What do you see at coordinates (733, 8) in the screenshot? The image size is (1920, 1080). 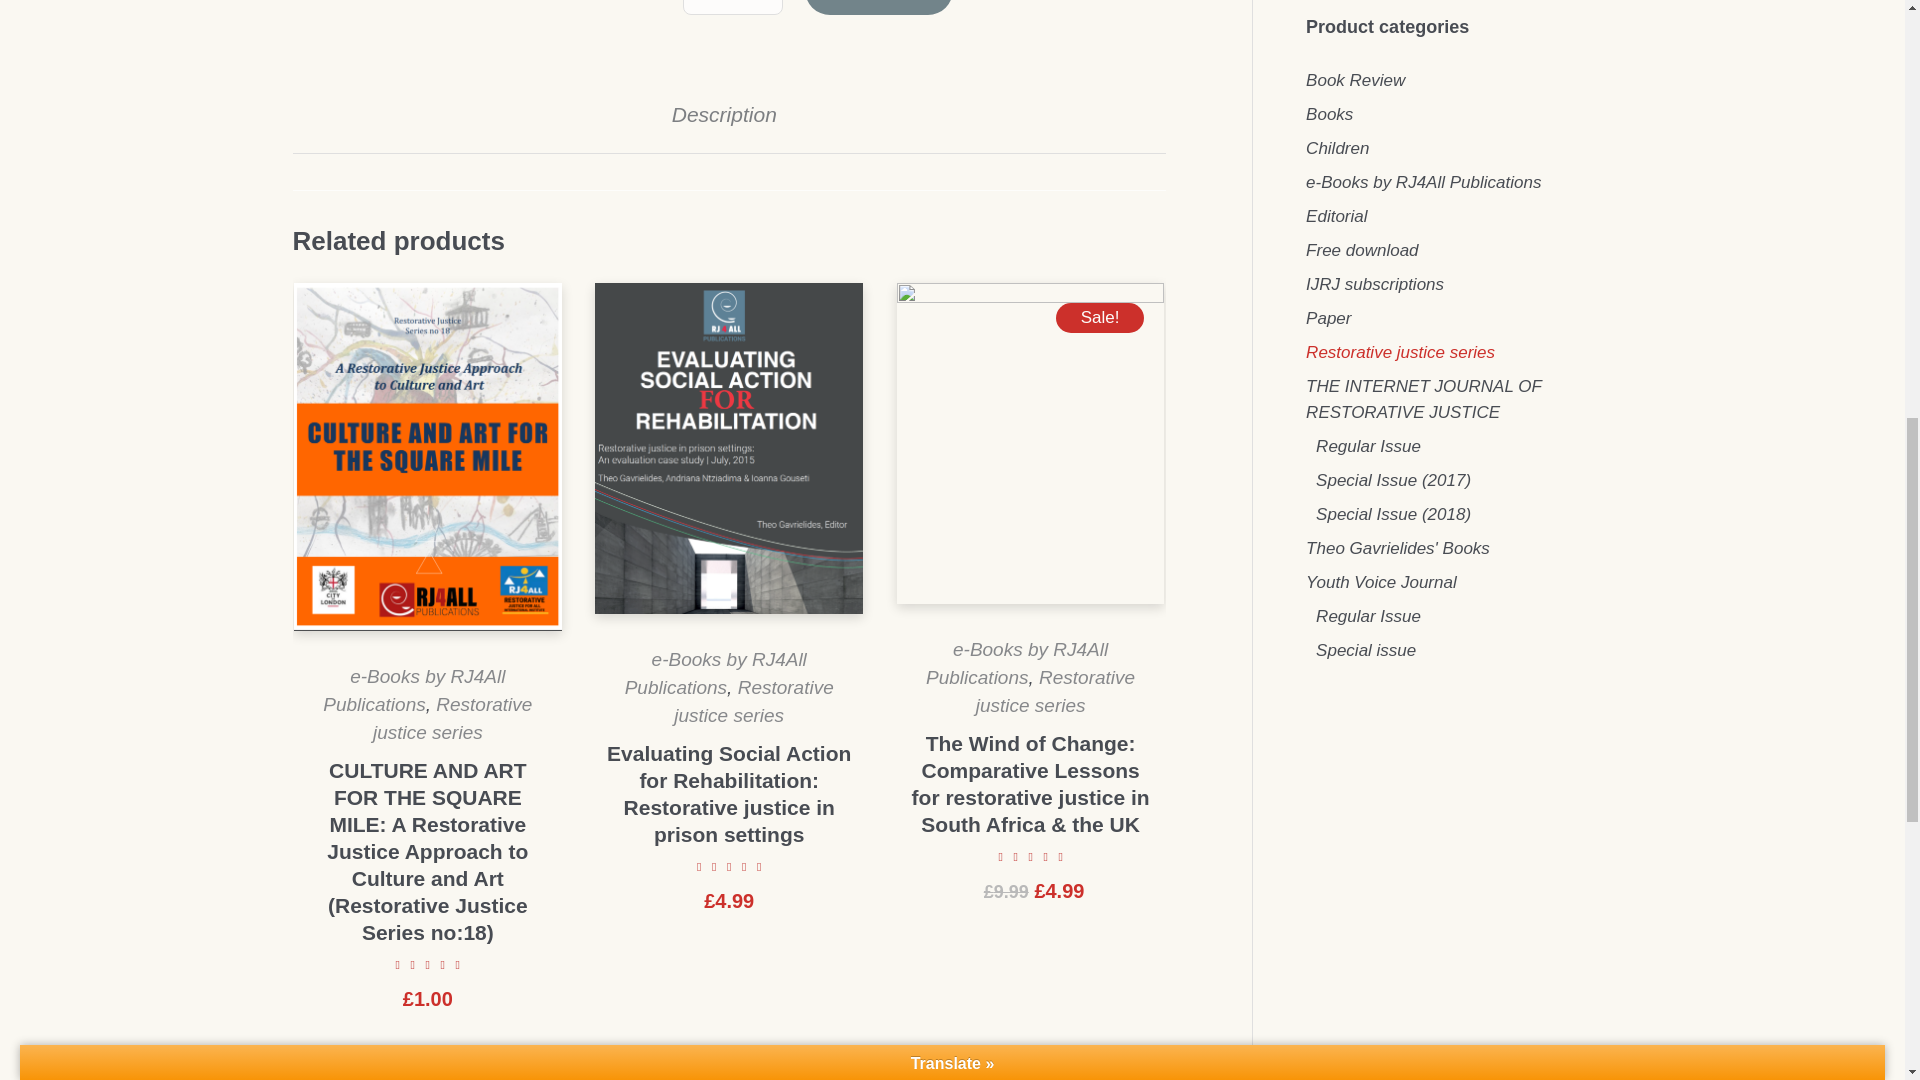 I see `1` at bounding box center [733, 8].